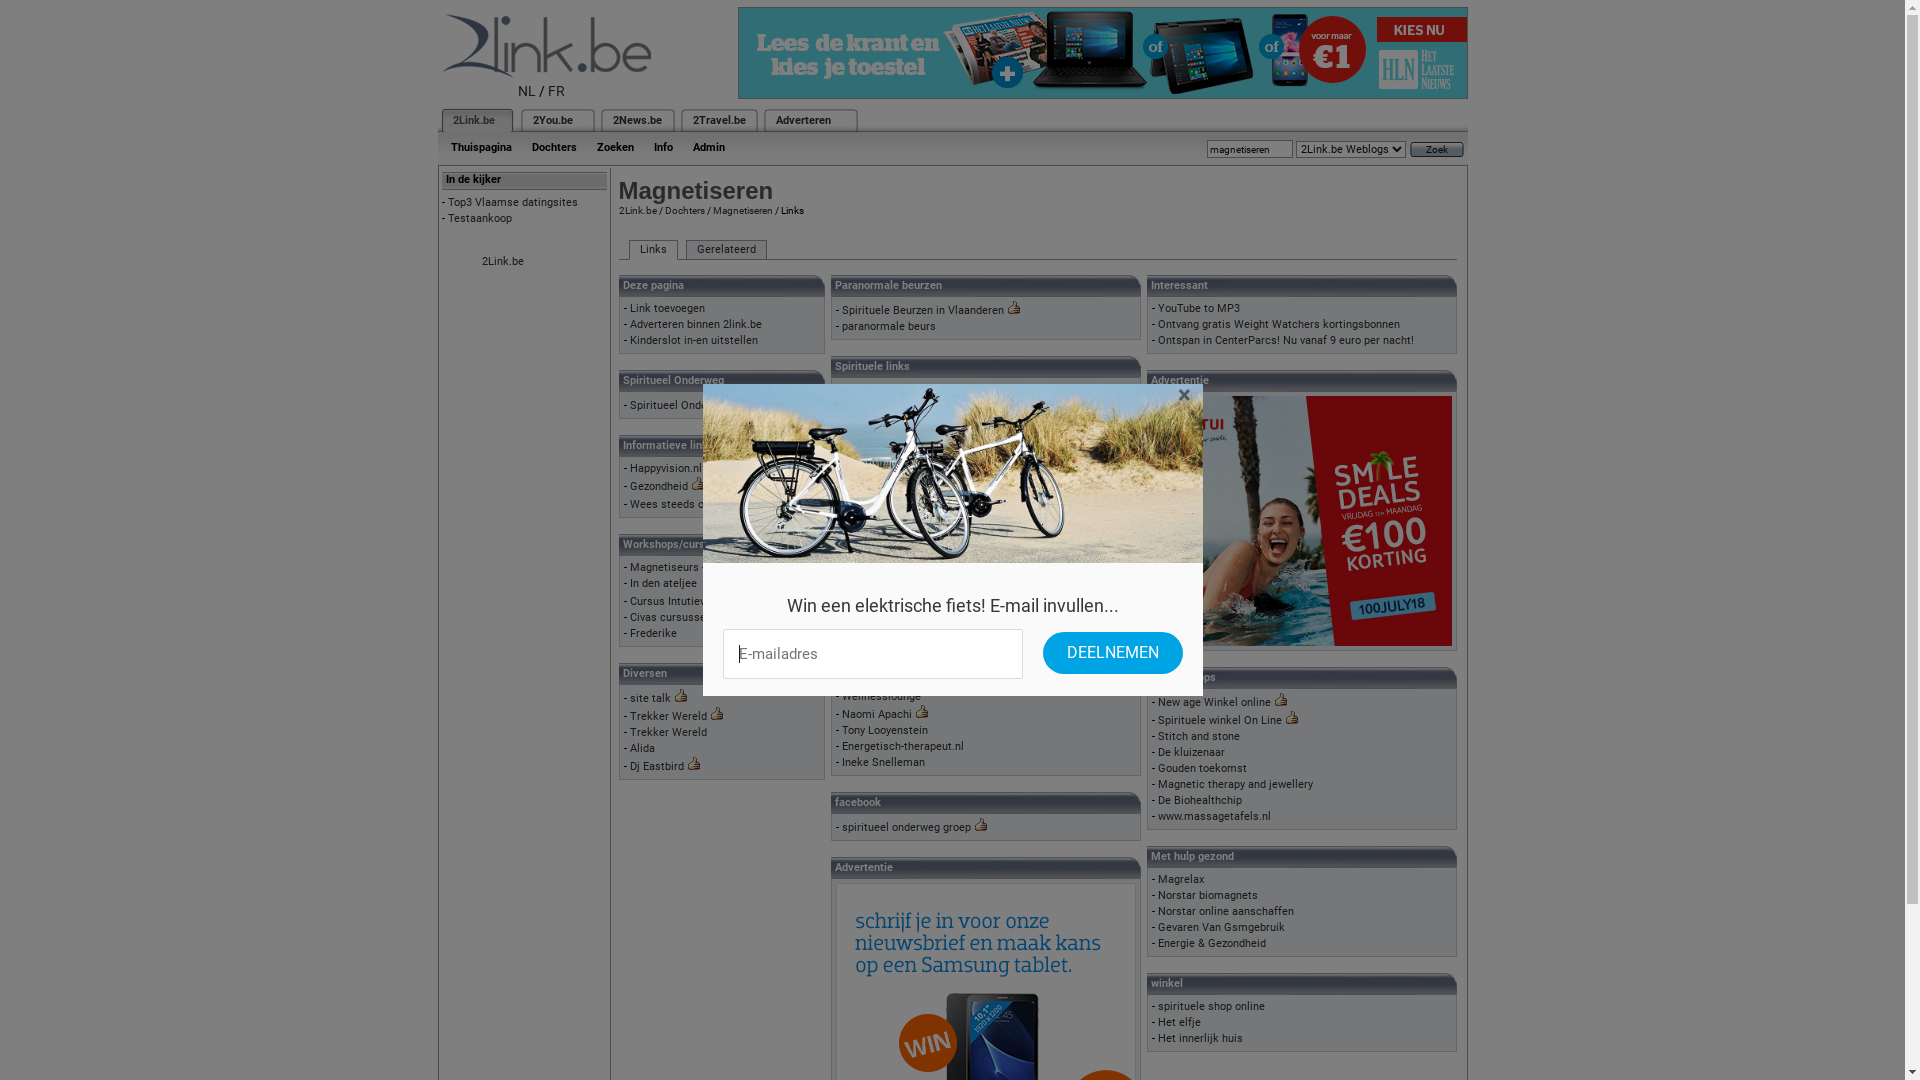 This screenshot has width=1920, height=1080. Describe the element at coordinates (480, 218) in the screenshot. I see `Testaankoop` at that location.